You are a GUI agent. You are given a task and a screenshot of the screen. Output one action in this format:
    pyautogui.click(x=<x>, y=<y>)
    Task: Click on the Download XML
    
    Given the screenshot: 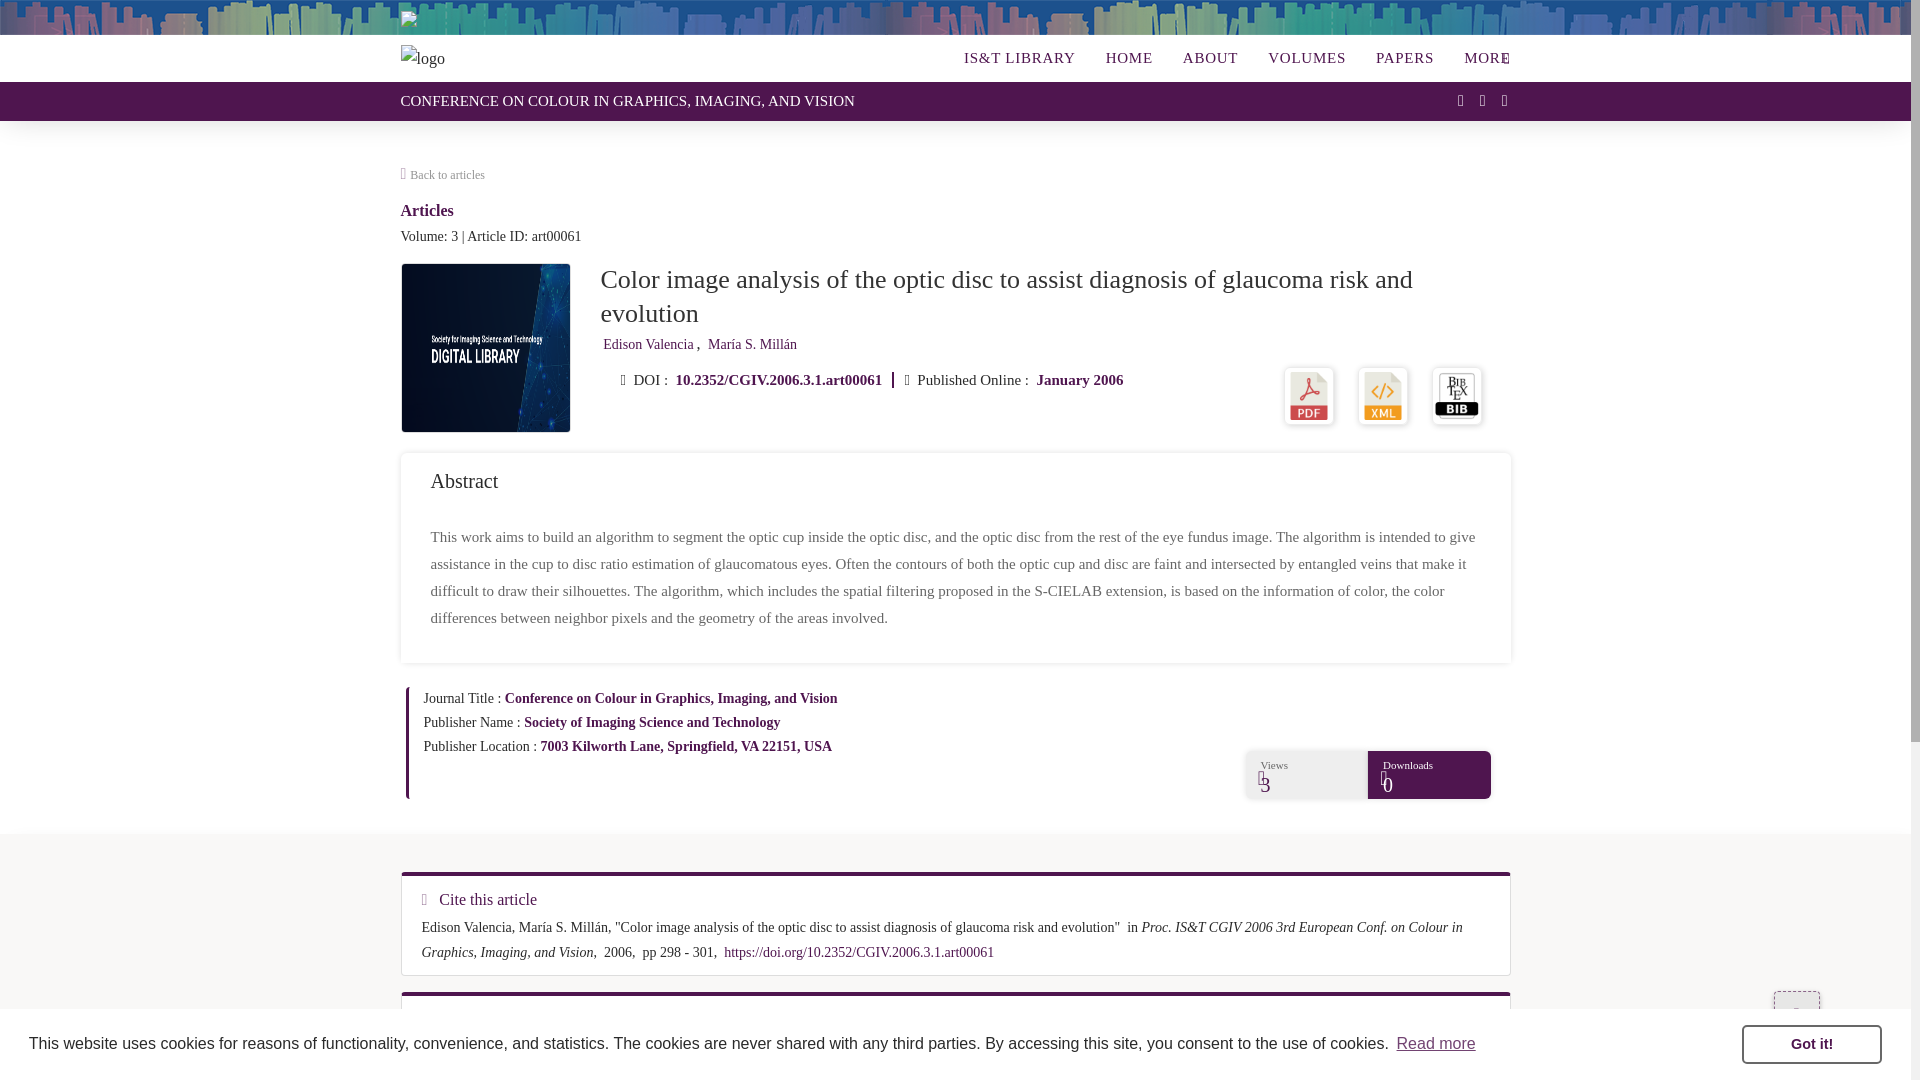 What is the action you would take?
    pyautogui.click(x=1382, y=394)
    